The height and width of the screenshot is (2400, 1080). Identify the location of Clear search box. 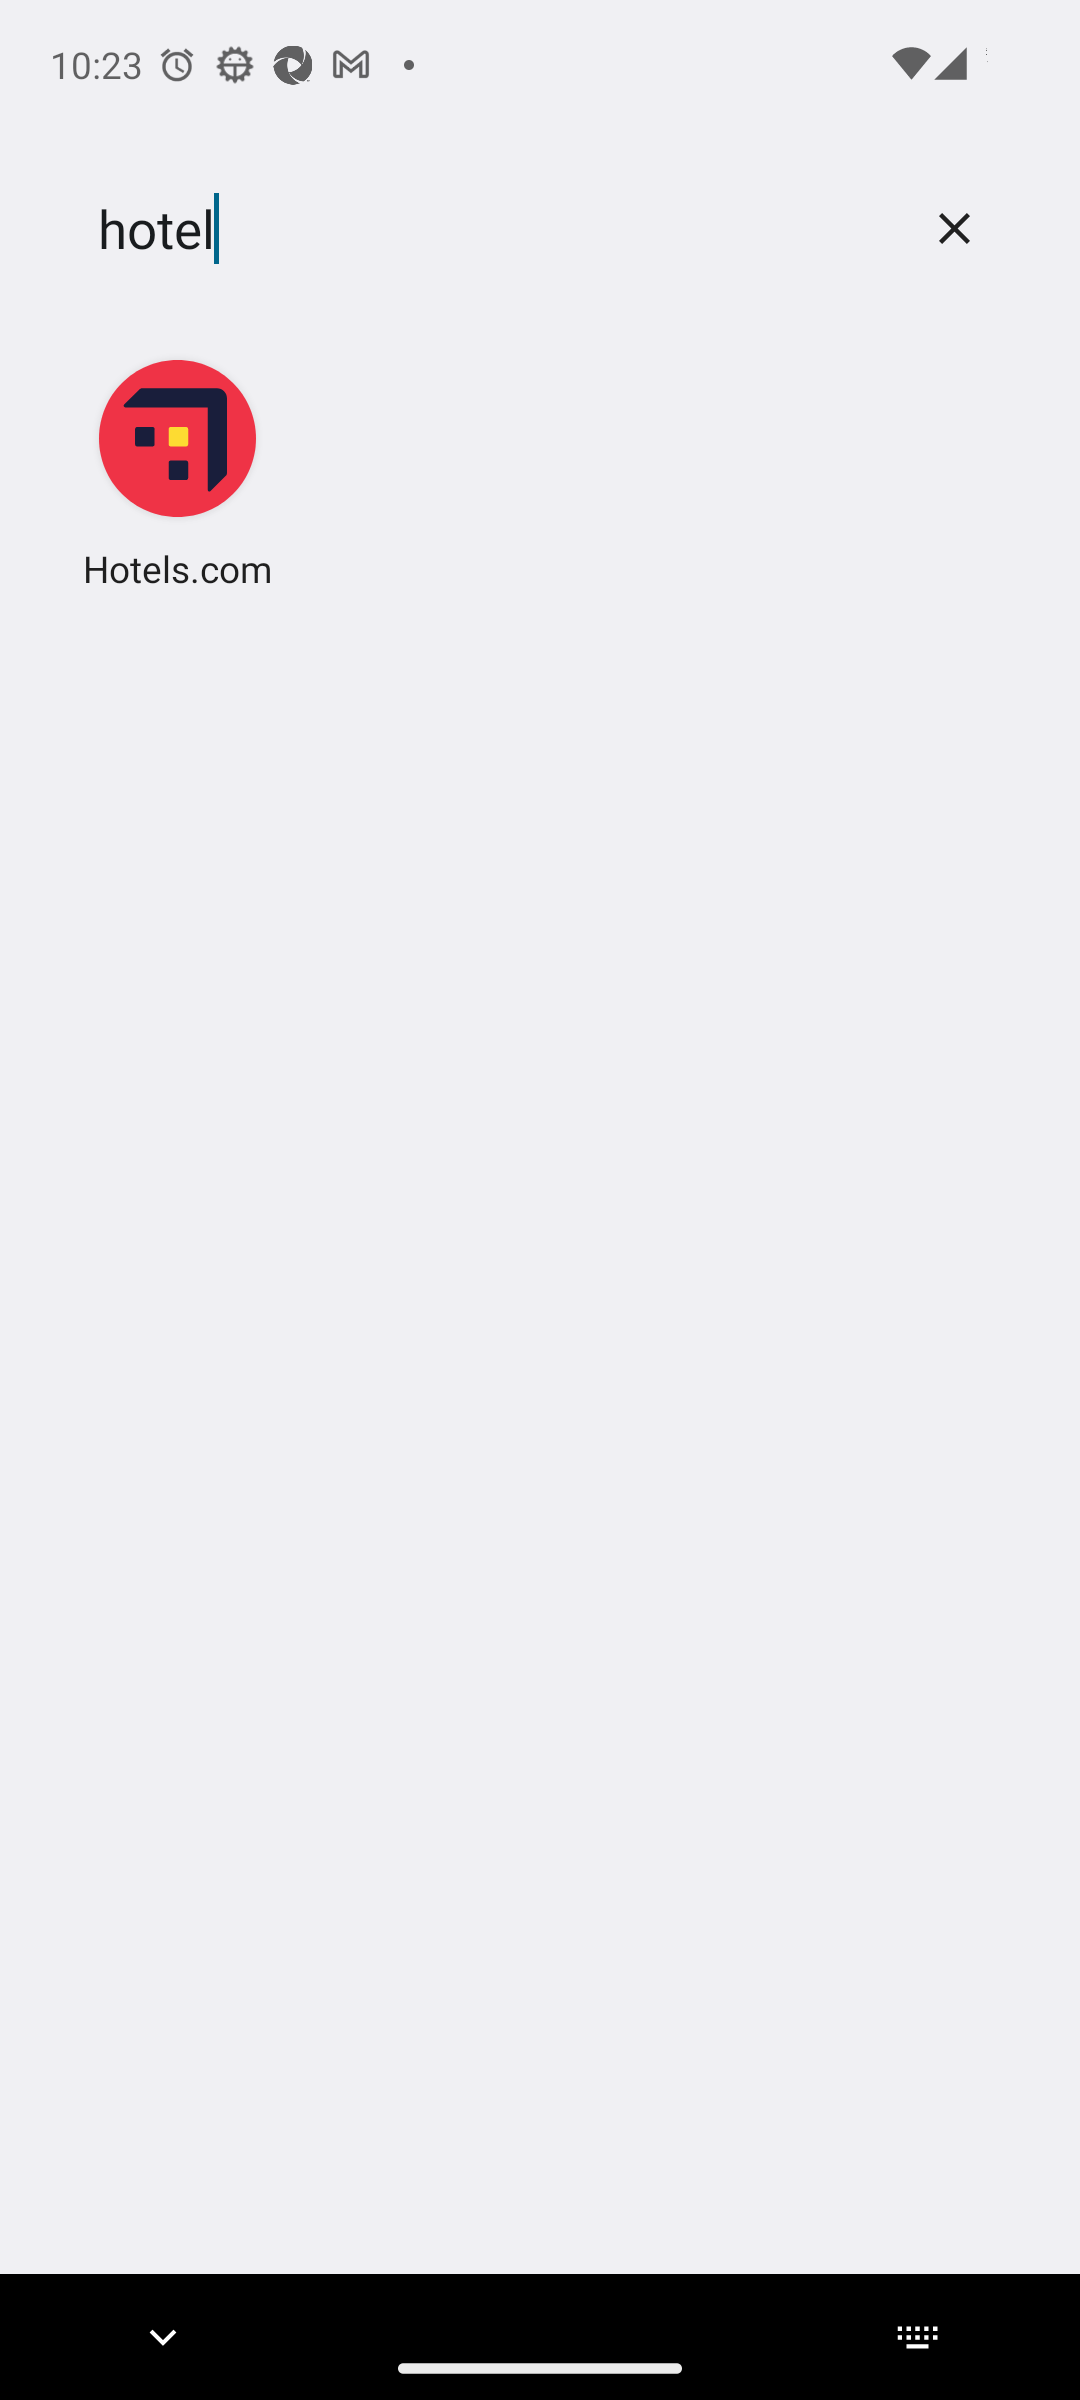
(954, 228).